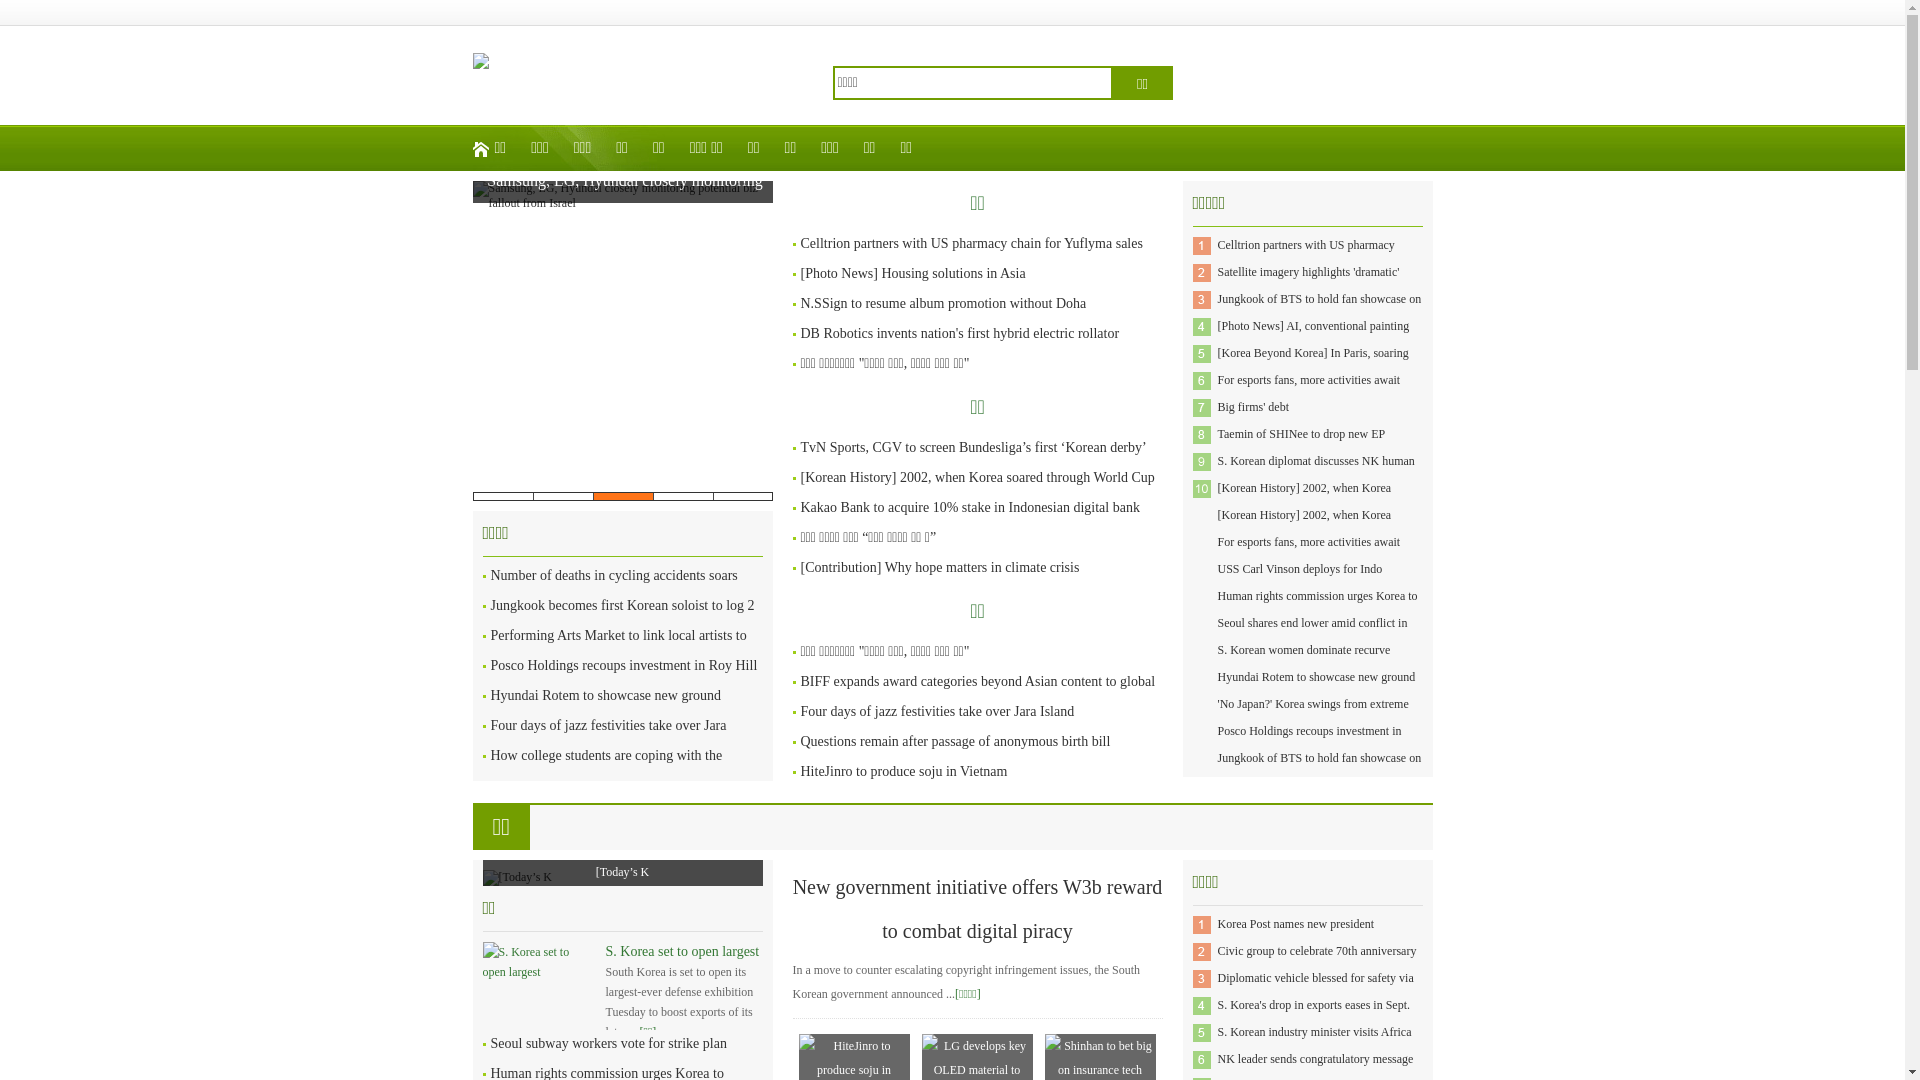 The width and height of the screenshot is (1920, 1080). What do you see at coordinates (912, 274) in the screenshot?
I see `[Photo News] Housing solutions in Asia` at bounding box center [912, 274].